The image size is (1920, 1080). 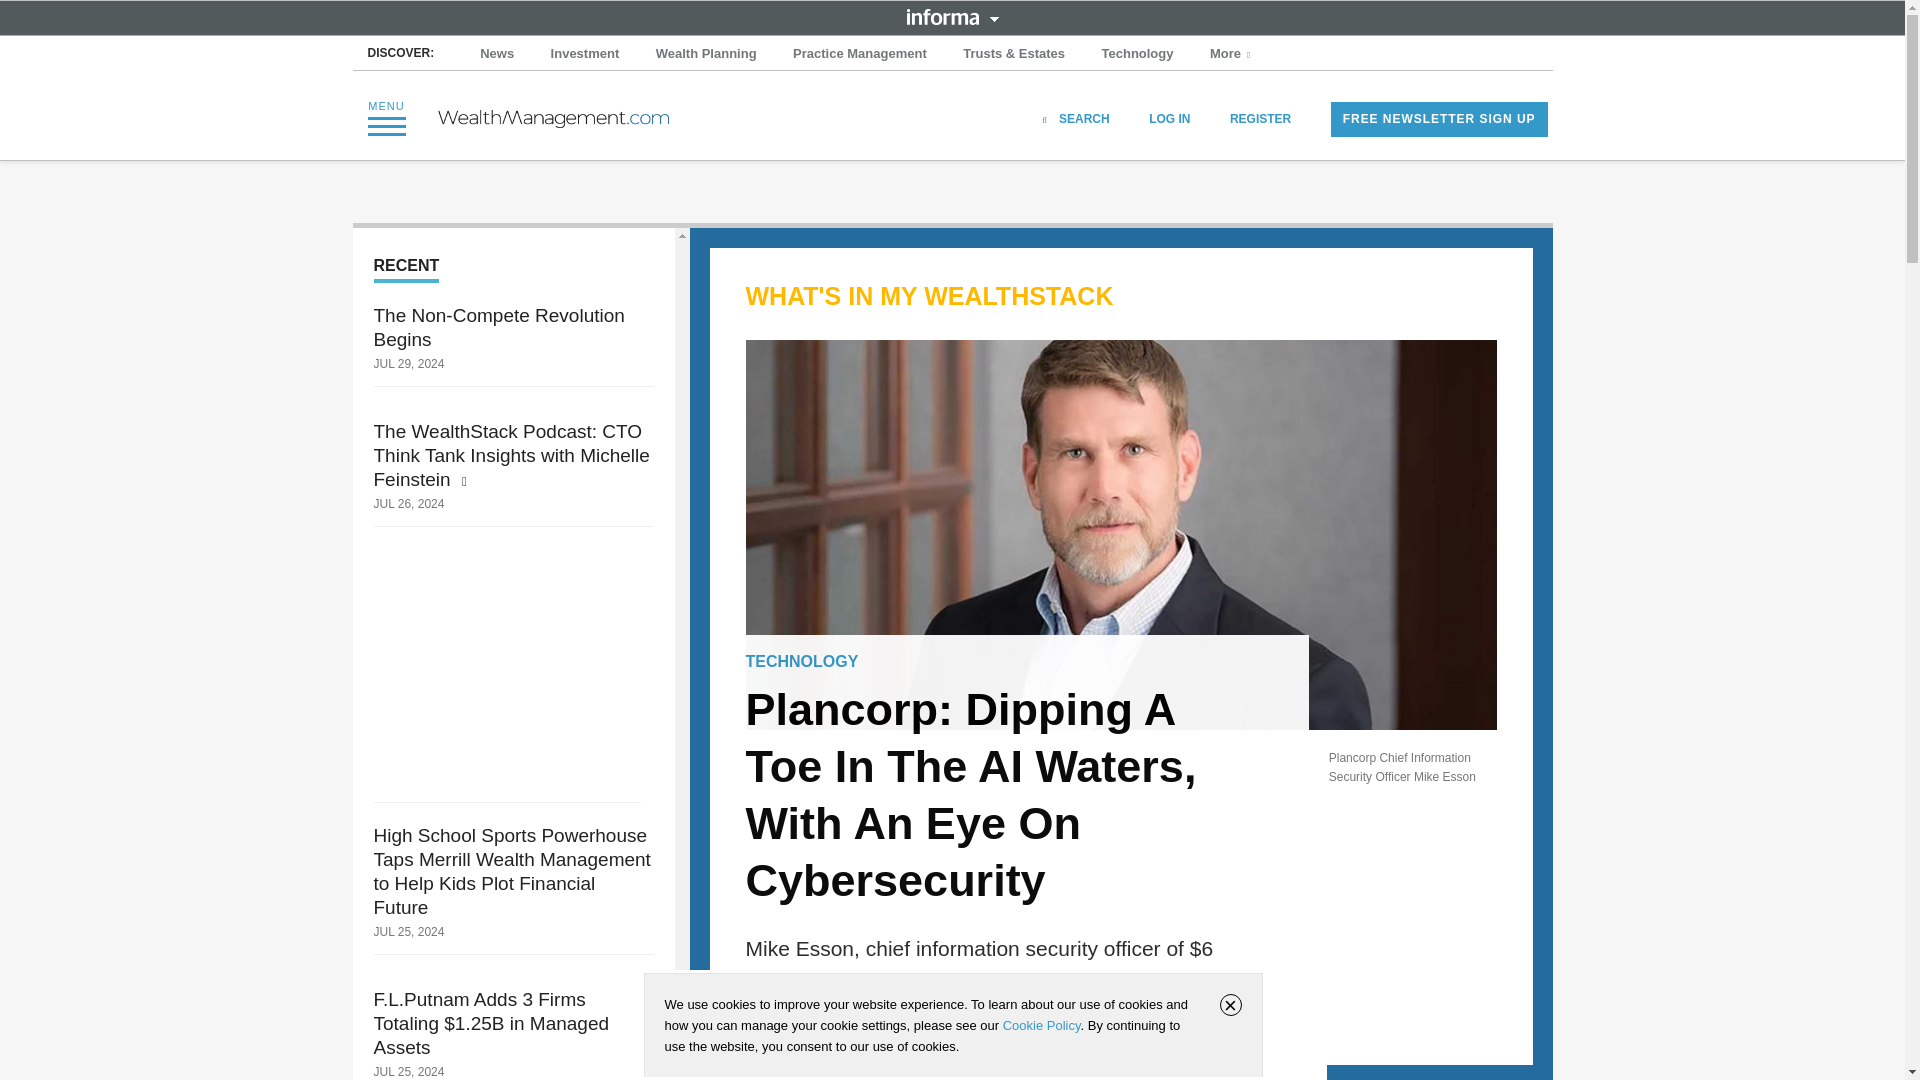 I want to click on Cookie Policy, so click(x=1041, y=1025).